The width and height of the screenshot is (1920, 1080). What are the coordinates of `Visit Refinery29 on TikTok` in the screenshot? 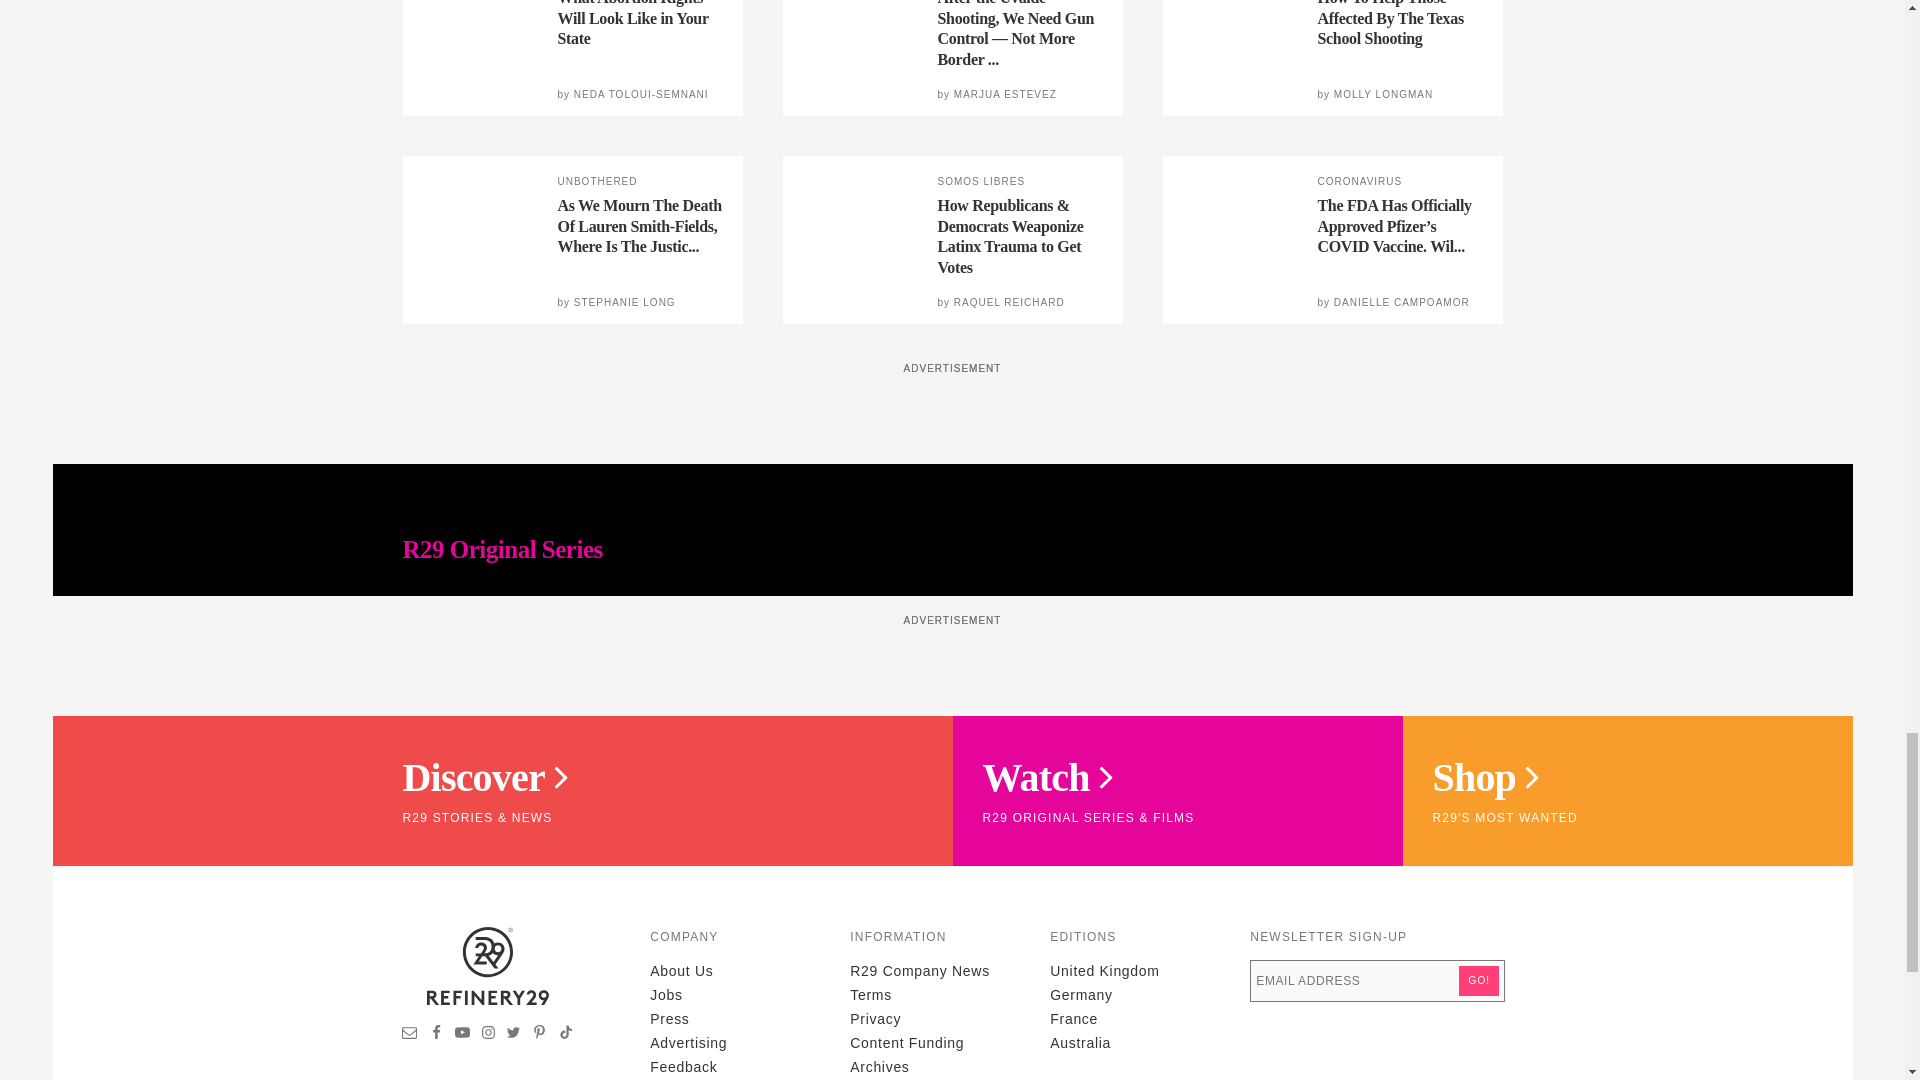 It's located at (565, 1035).